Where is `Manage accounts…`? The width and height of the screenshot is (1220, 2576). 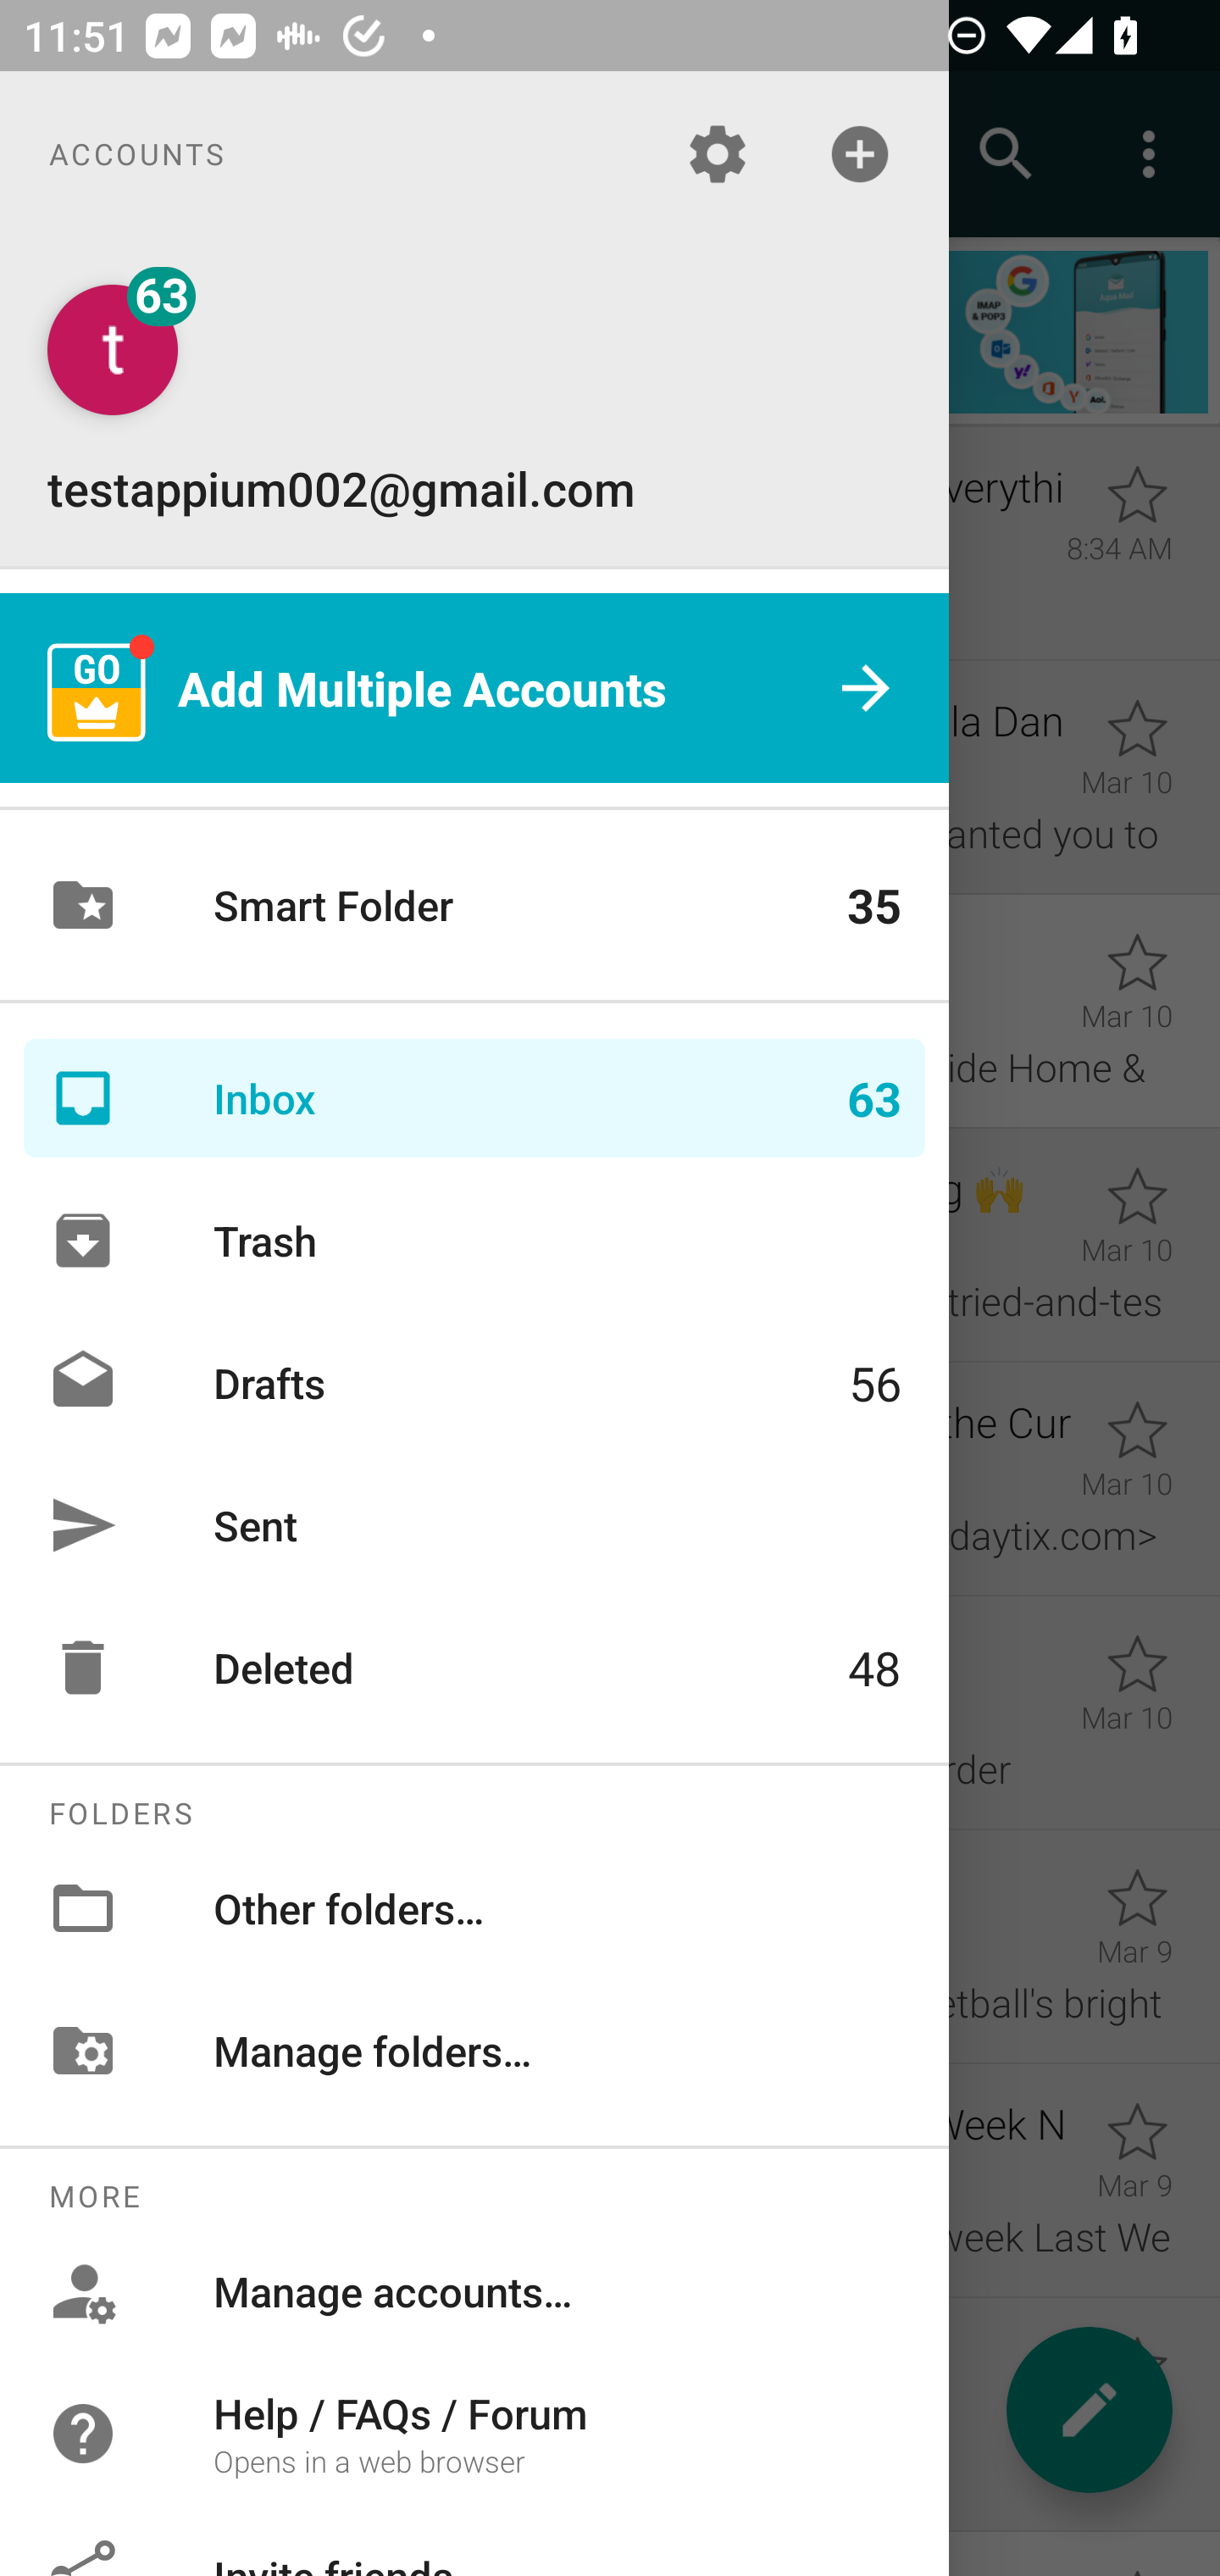 Manage accounts… is located at coordinates (474, 2291).